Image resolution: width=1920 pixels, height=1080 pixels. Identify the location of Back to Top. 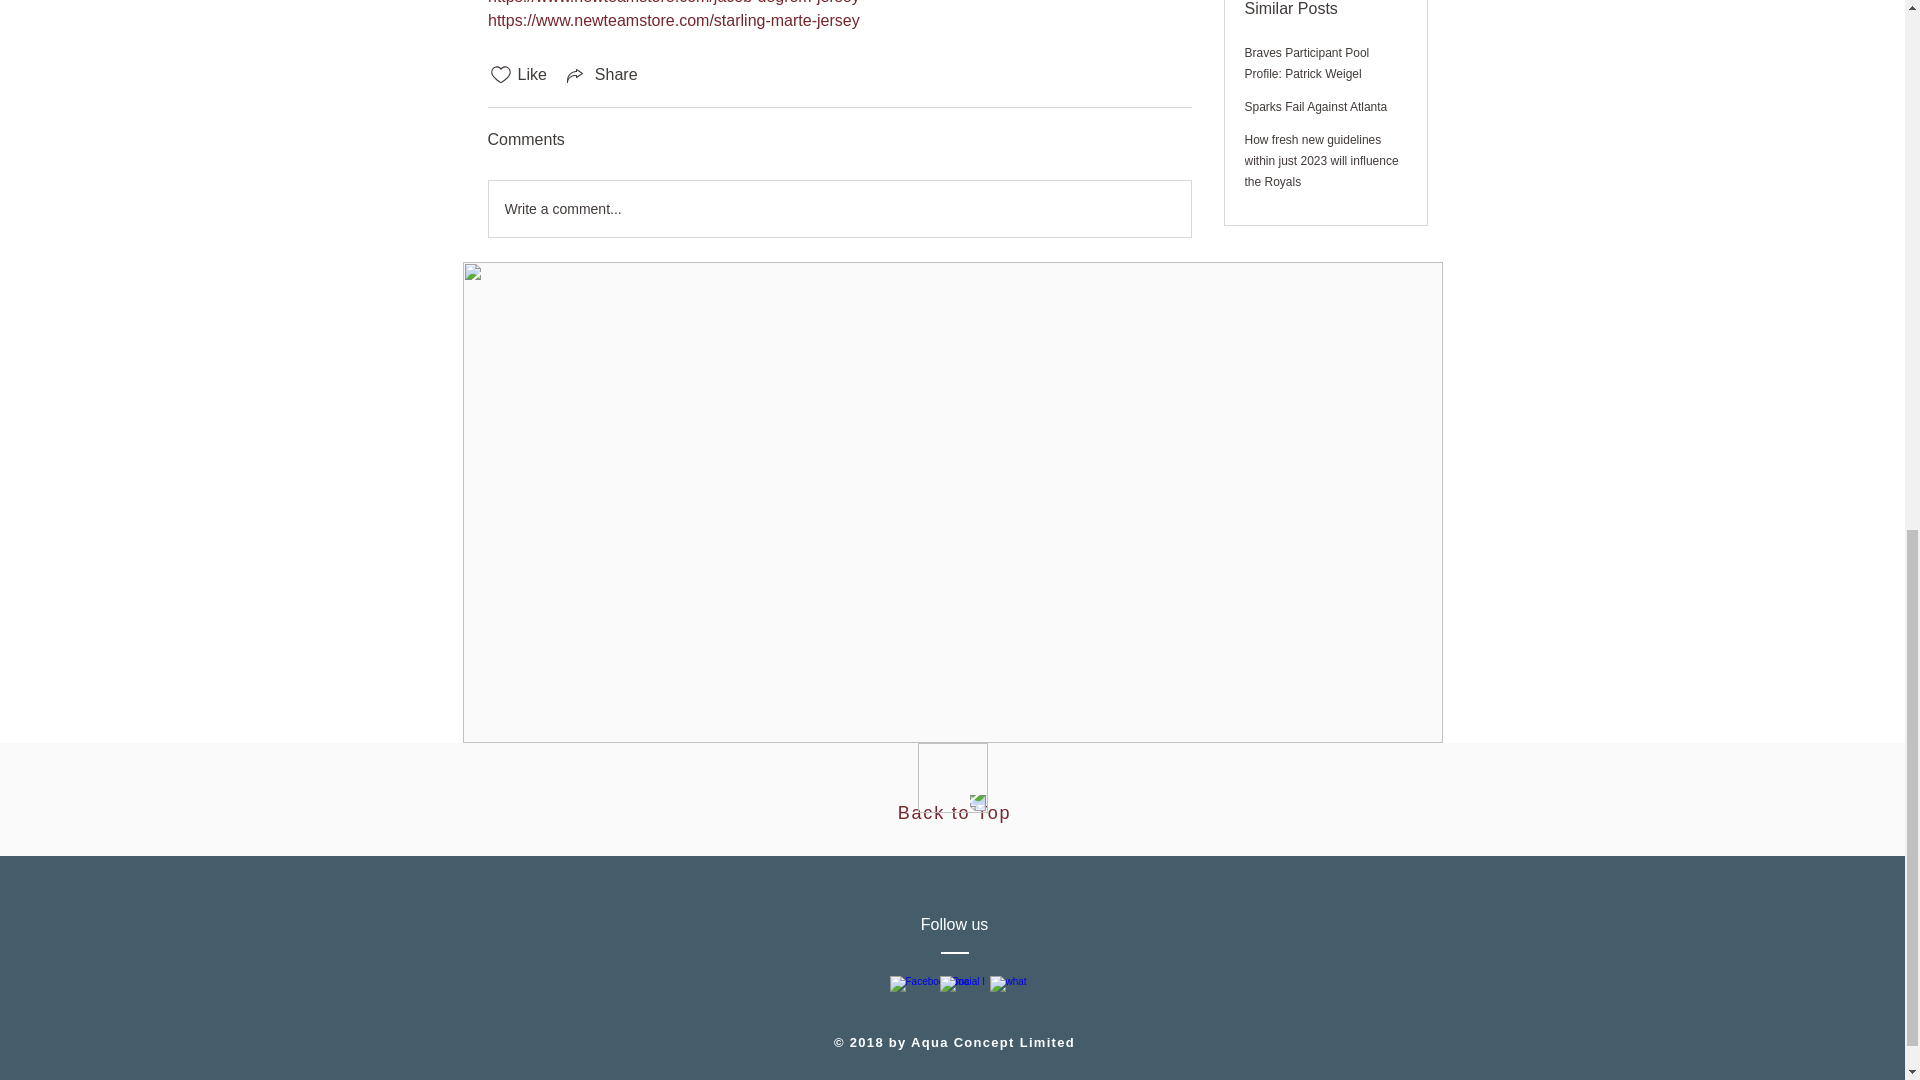
(954, 812).